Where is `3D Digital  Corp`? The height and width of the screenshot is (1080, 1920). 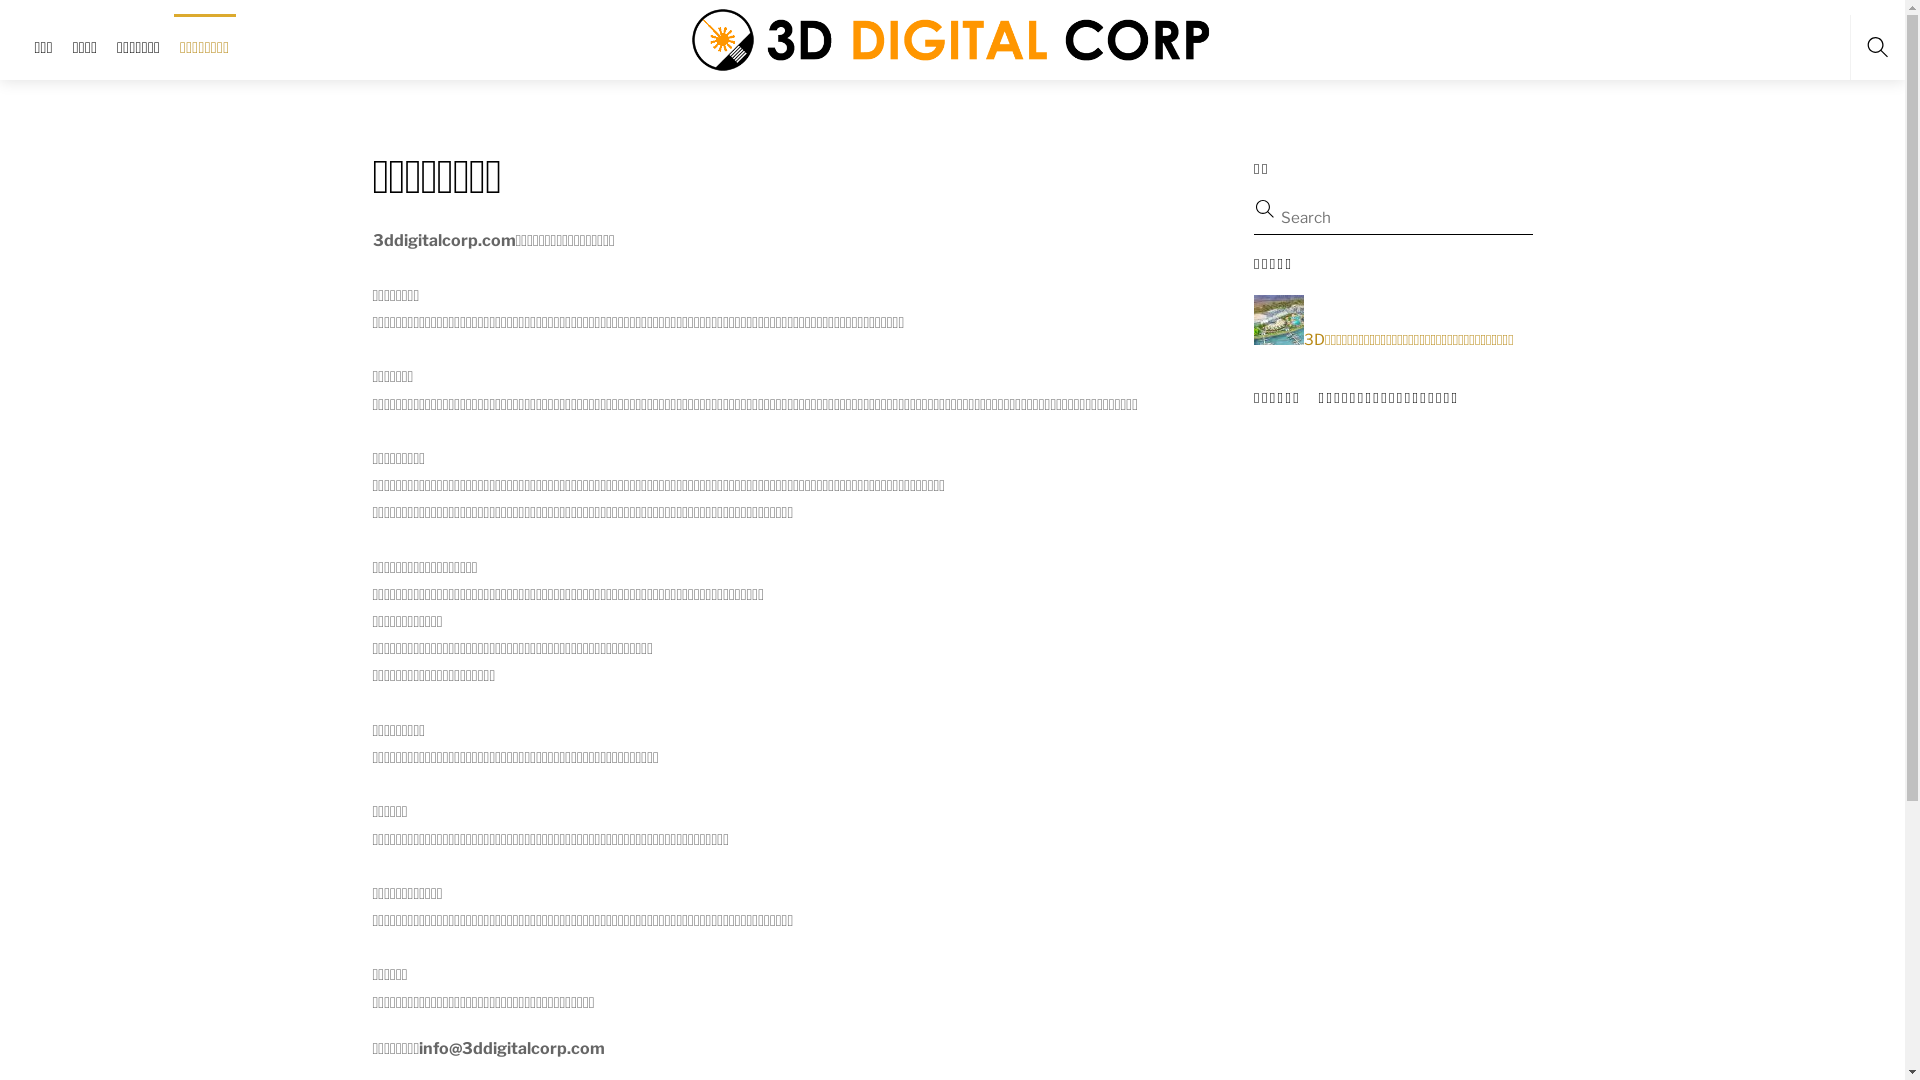 3D Digital  Corp is located at coordinates (954, 38).